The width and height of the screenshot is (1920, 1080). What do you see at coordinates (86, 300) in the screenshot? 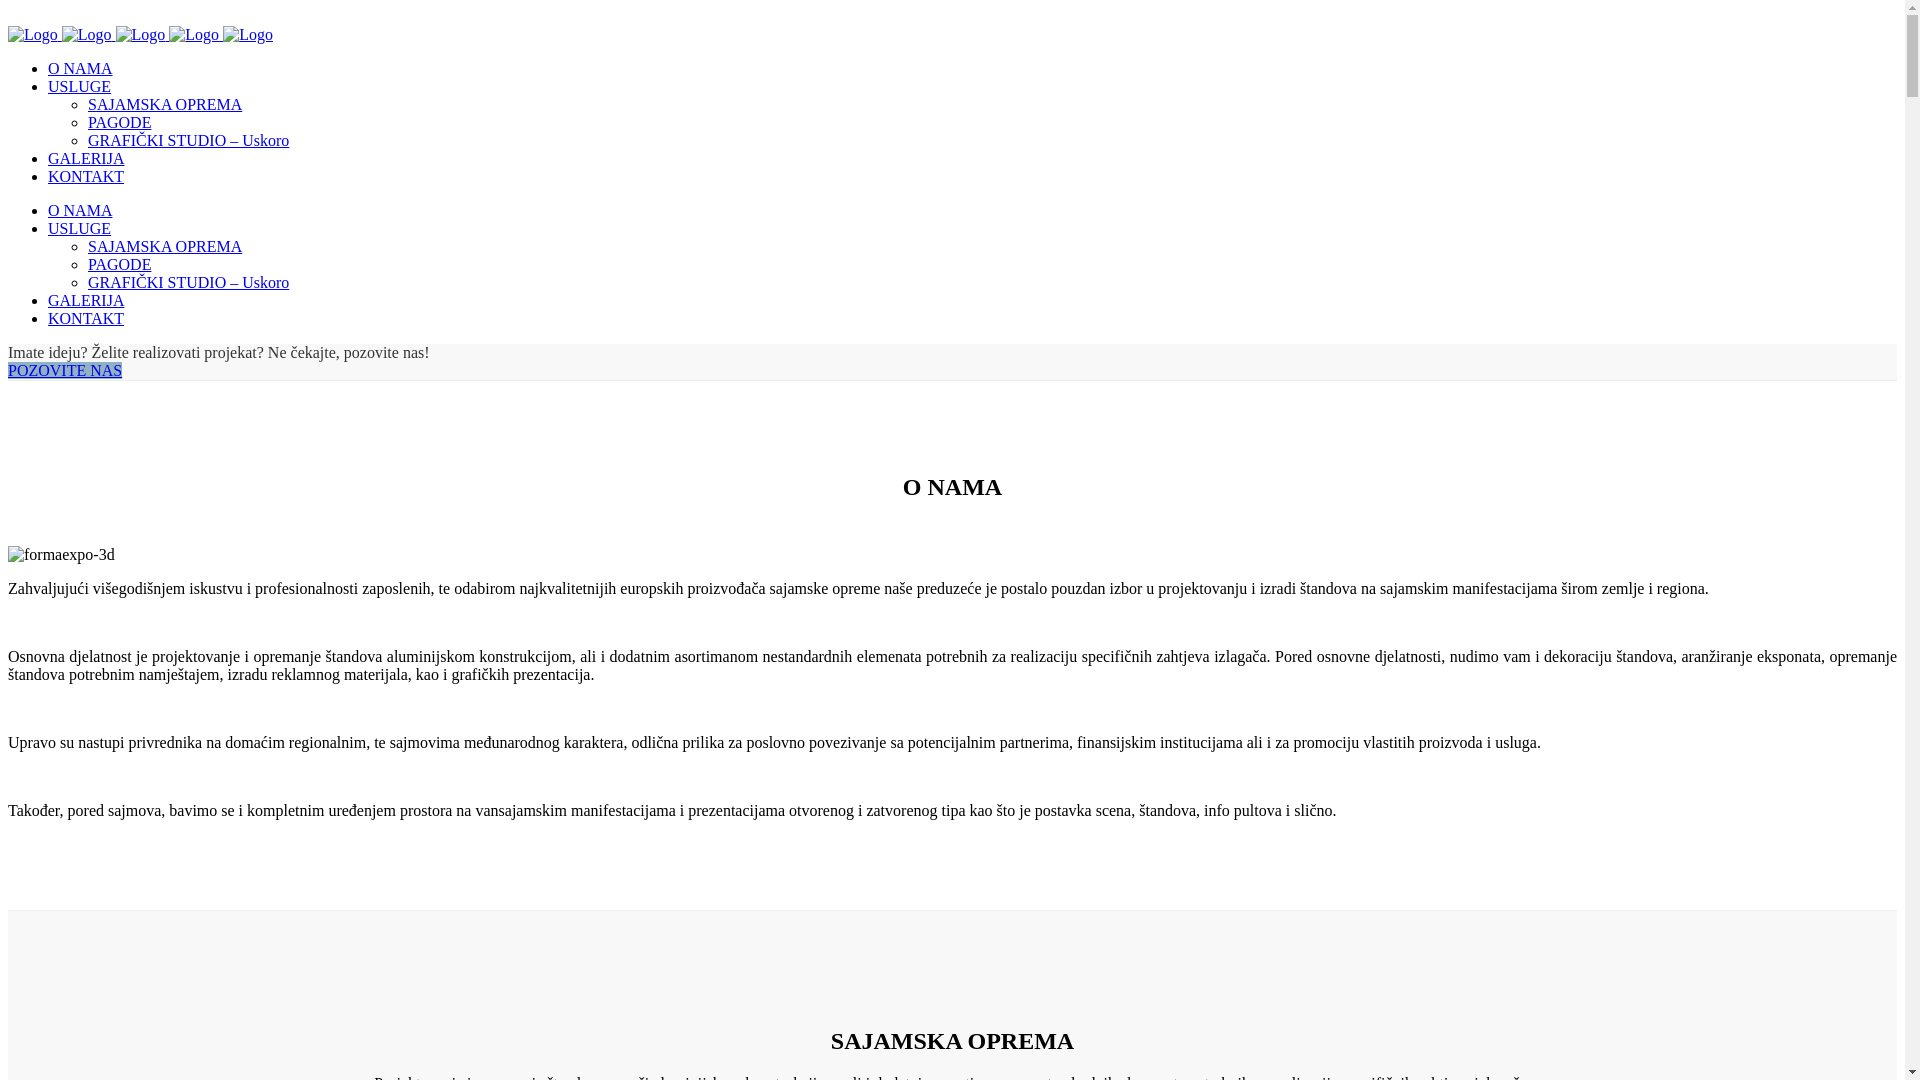
I see `GALERIJA` at bounding box center [86, 300].